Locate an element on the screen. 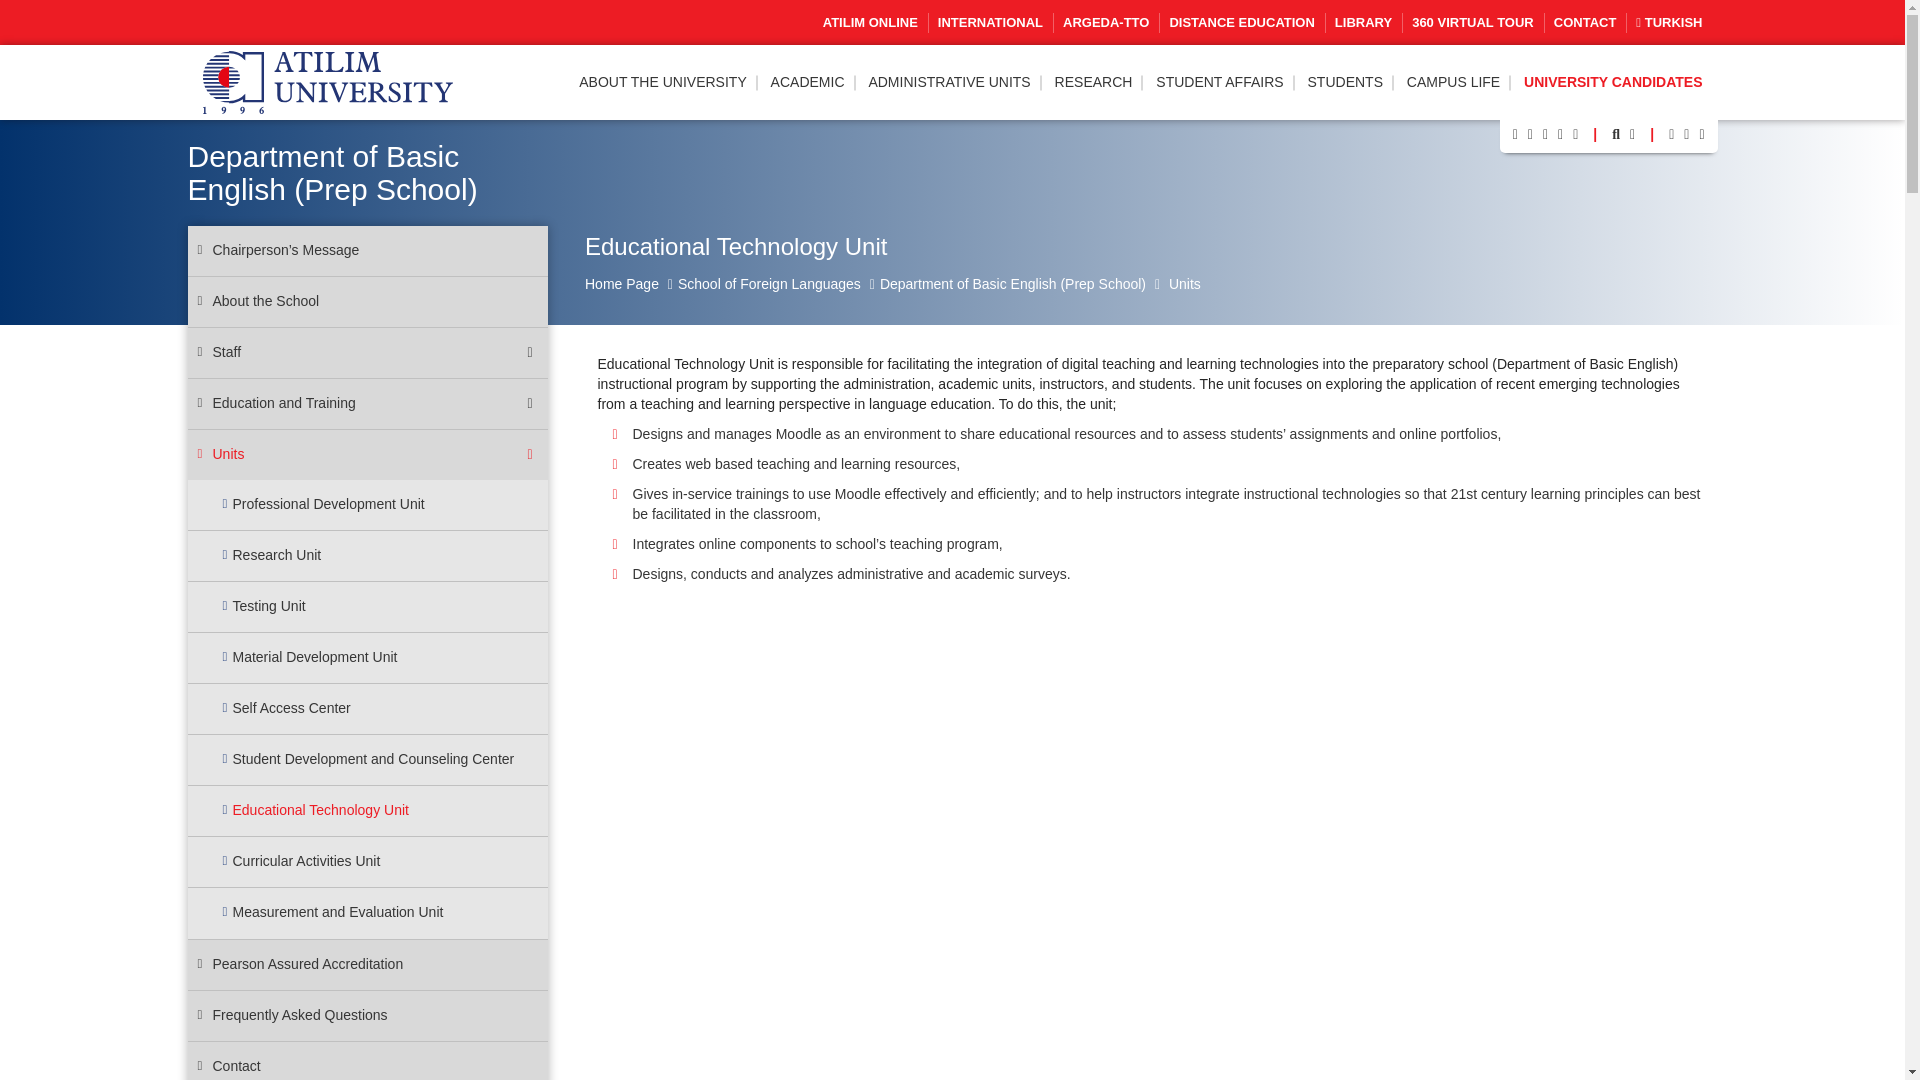 This screenshot has width=1920, height=1080. ABOUT THE UNIVERSITY is located at coordinates (662, 82).